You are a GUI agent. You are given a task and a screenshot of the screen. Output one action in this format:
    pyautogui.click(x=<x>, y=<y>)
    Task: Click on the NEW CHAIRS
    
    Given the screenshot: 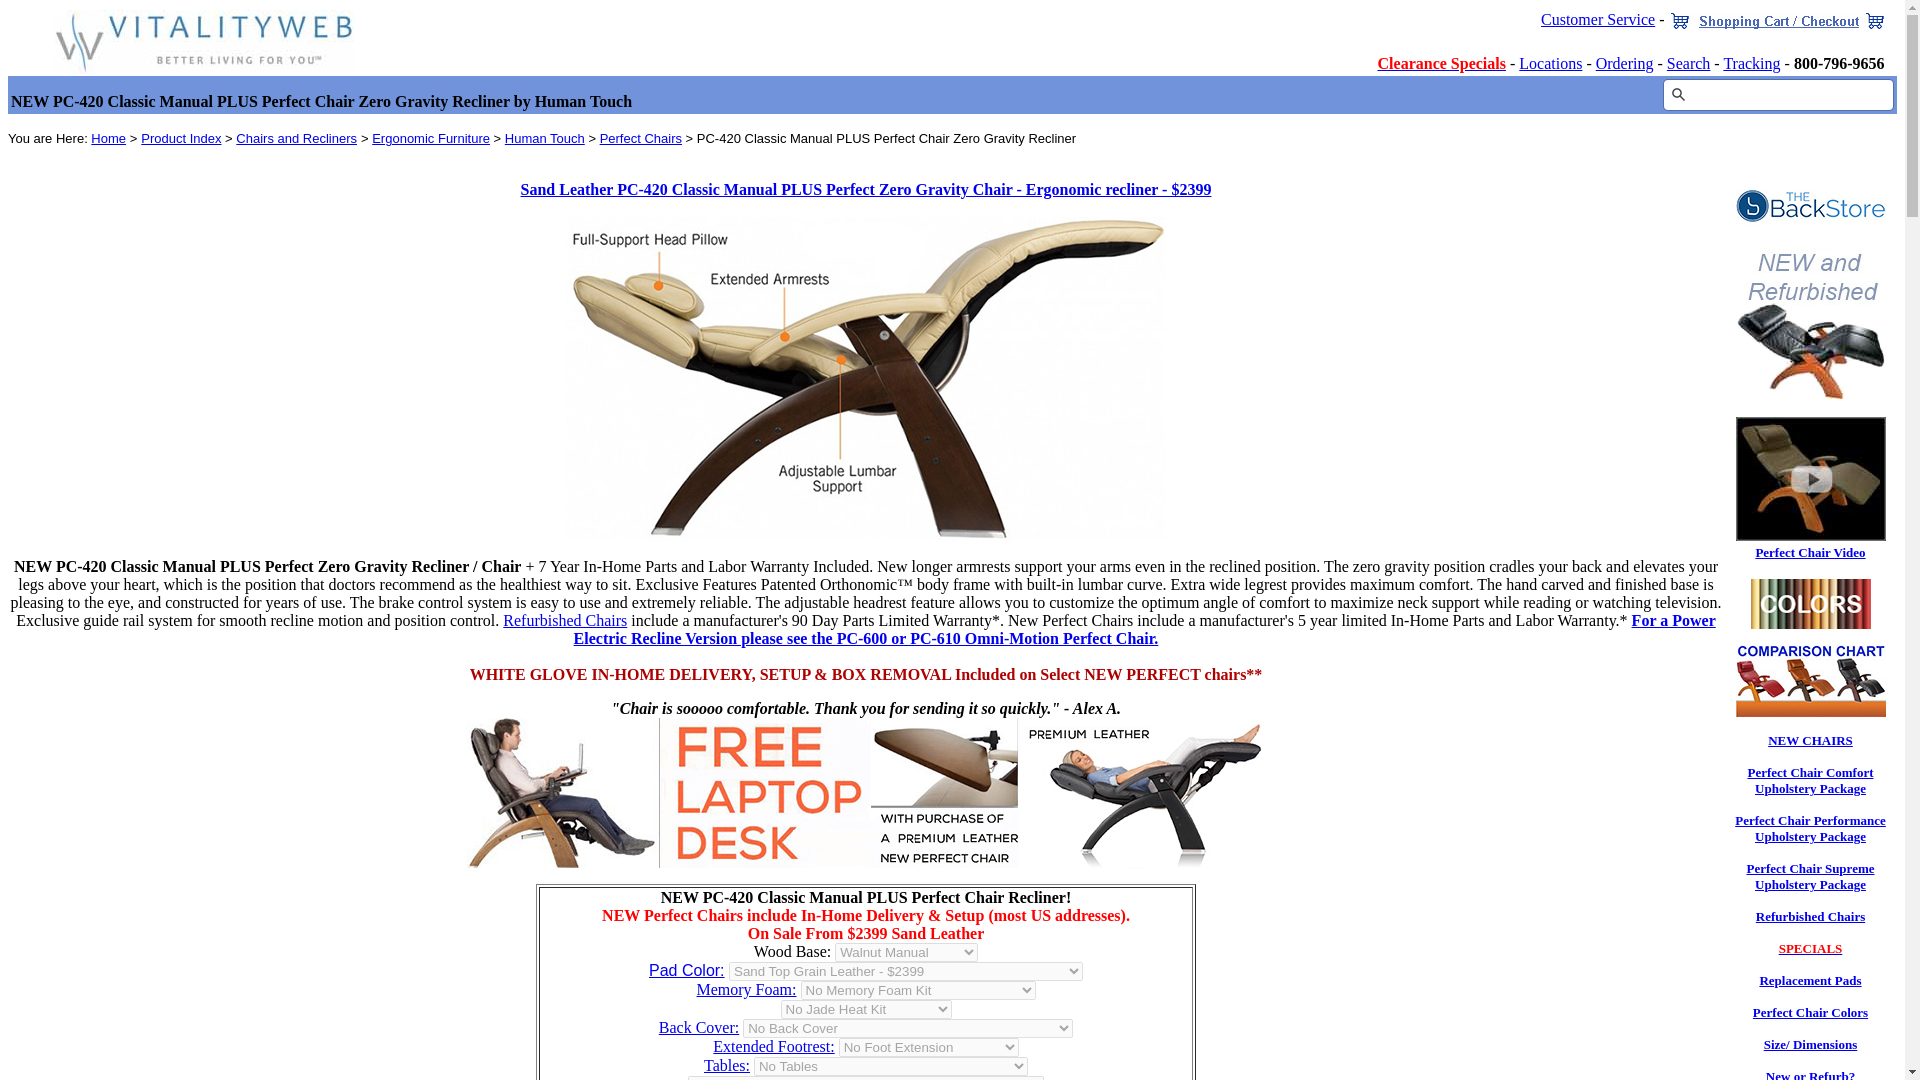 What is the action you would take?
    pyautogui.click(x=1810, y=740)
    